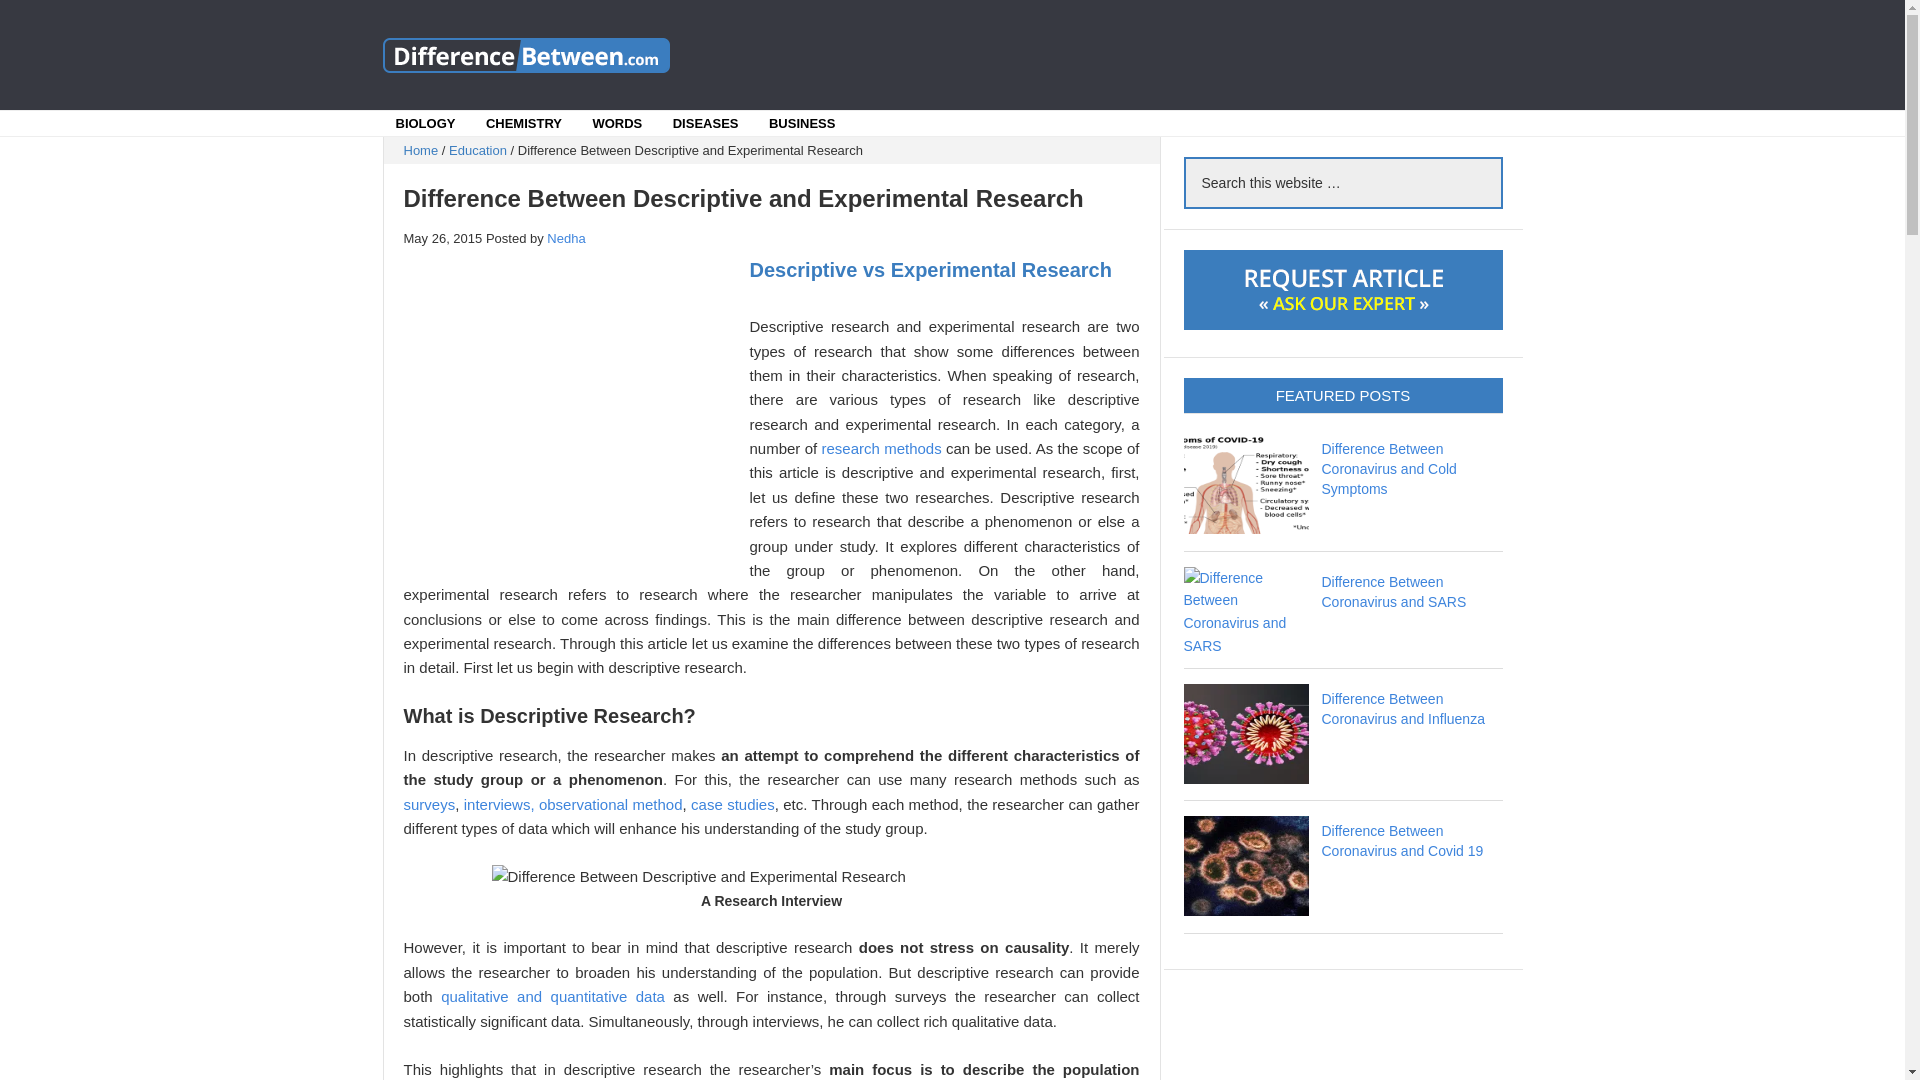  What do you see at coordinates (532, 54) in the screenshot?
I see `Compare the Difference Between Similar Terms` at bounding box center [532, 54].